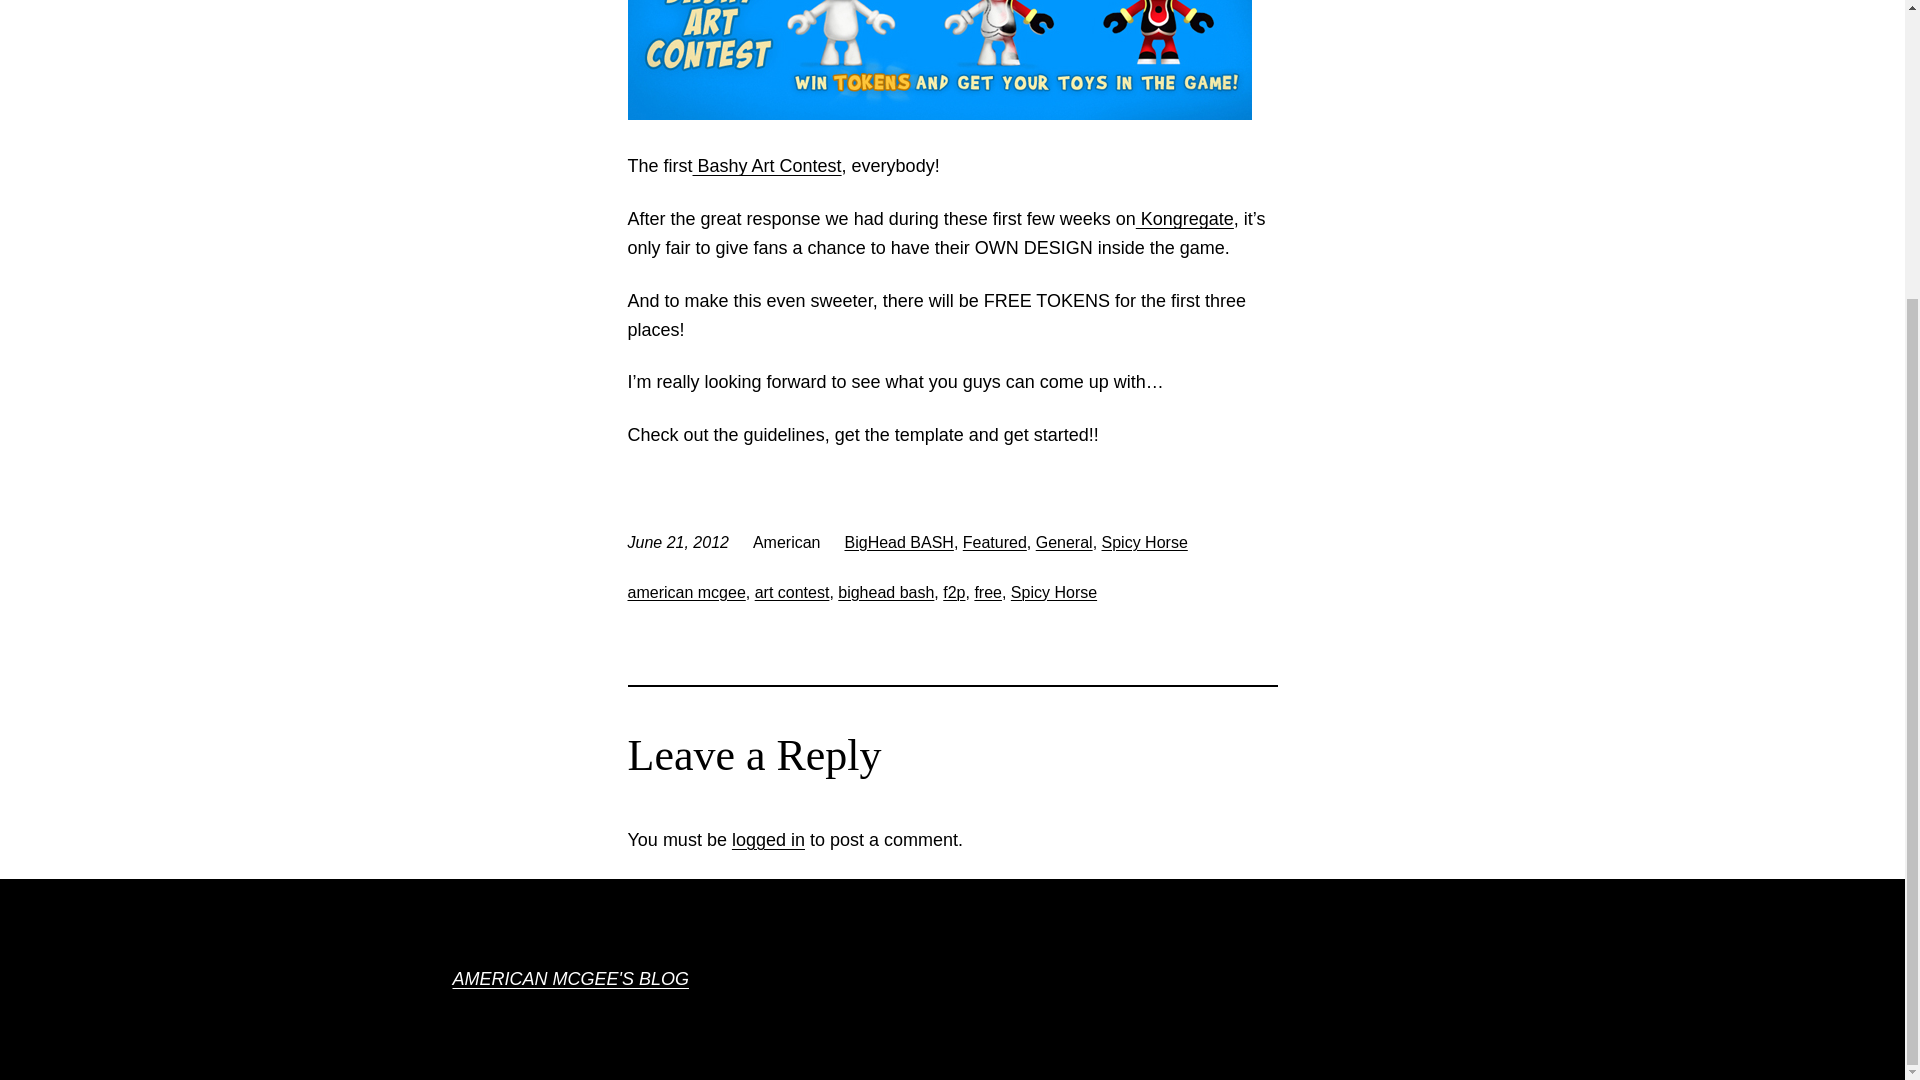 Image resolution: width=1920 pixels, height=1080 pixels. What do you see at coordinates (954, 592) in the screenshot?
I see `f2p` at bounding box center [954, 592].